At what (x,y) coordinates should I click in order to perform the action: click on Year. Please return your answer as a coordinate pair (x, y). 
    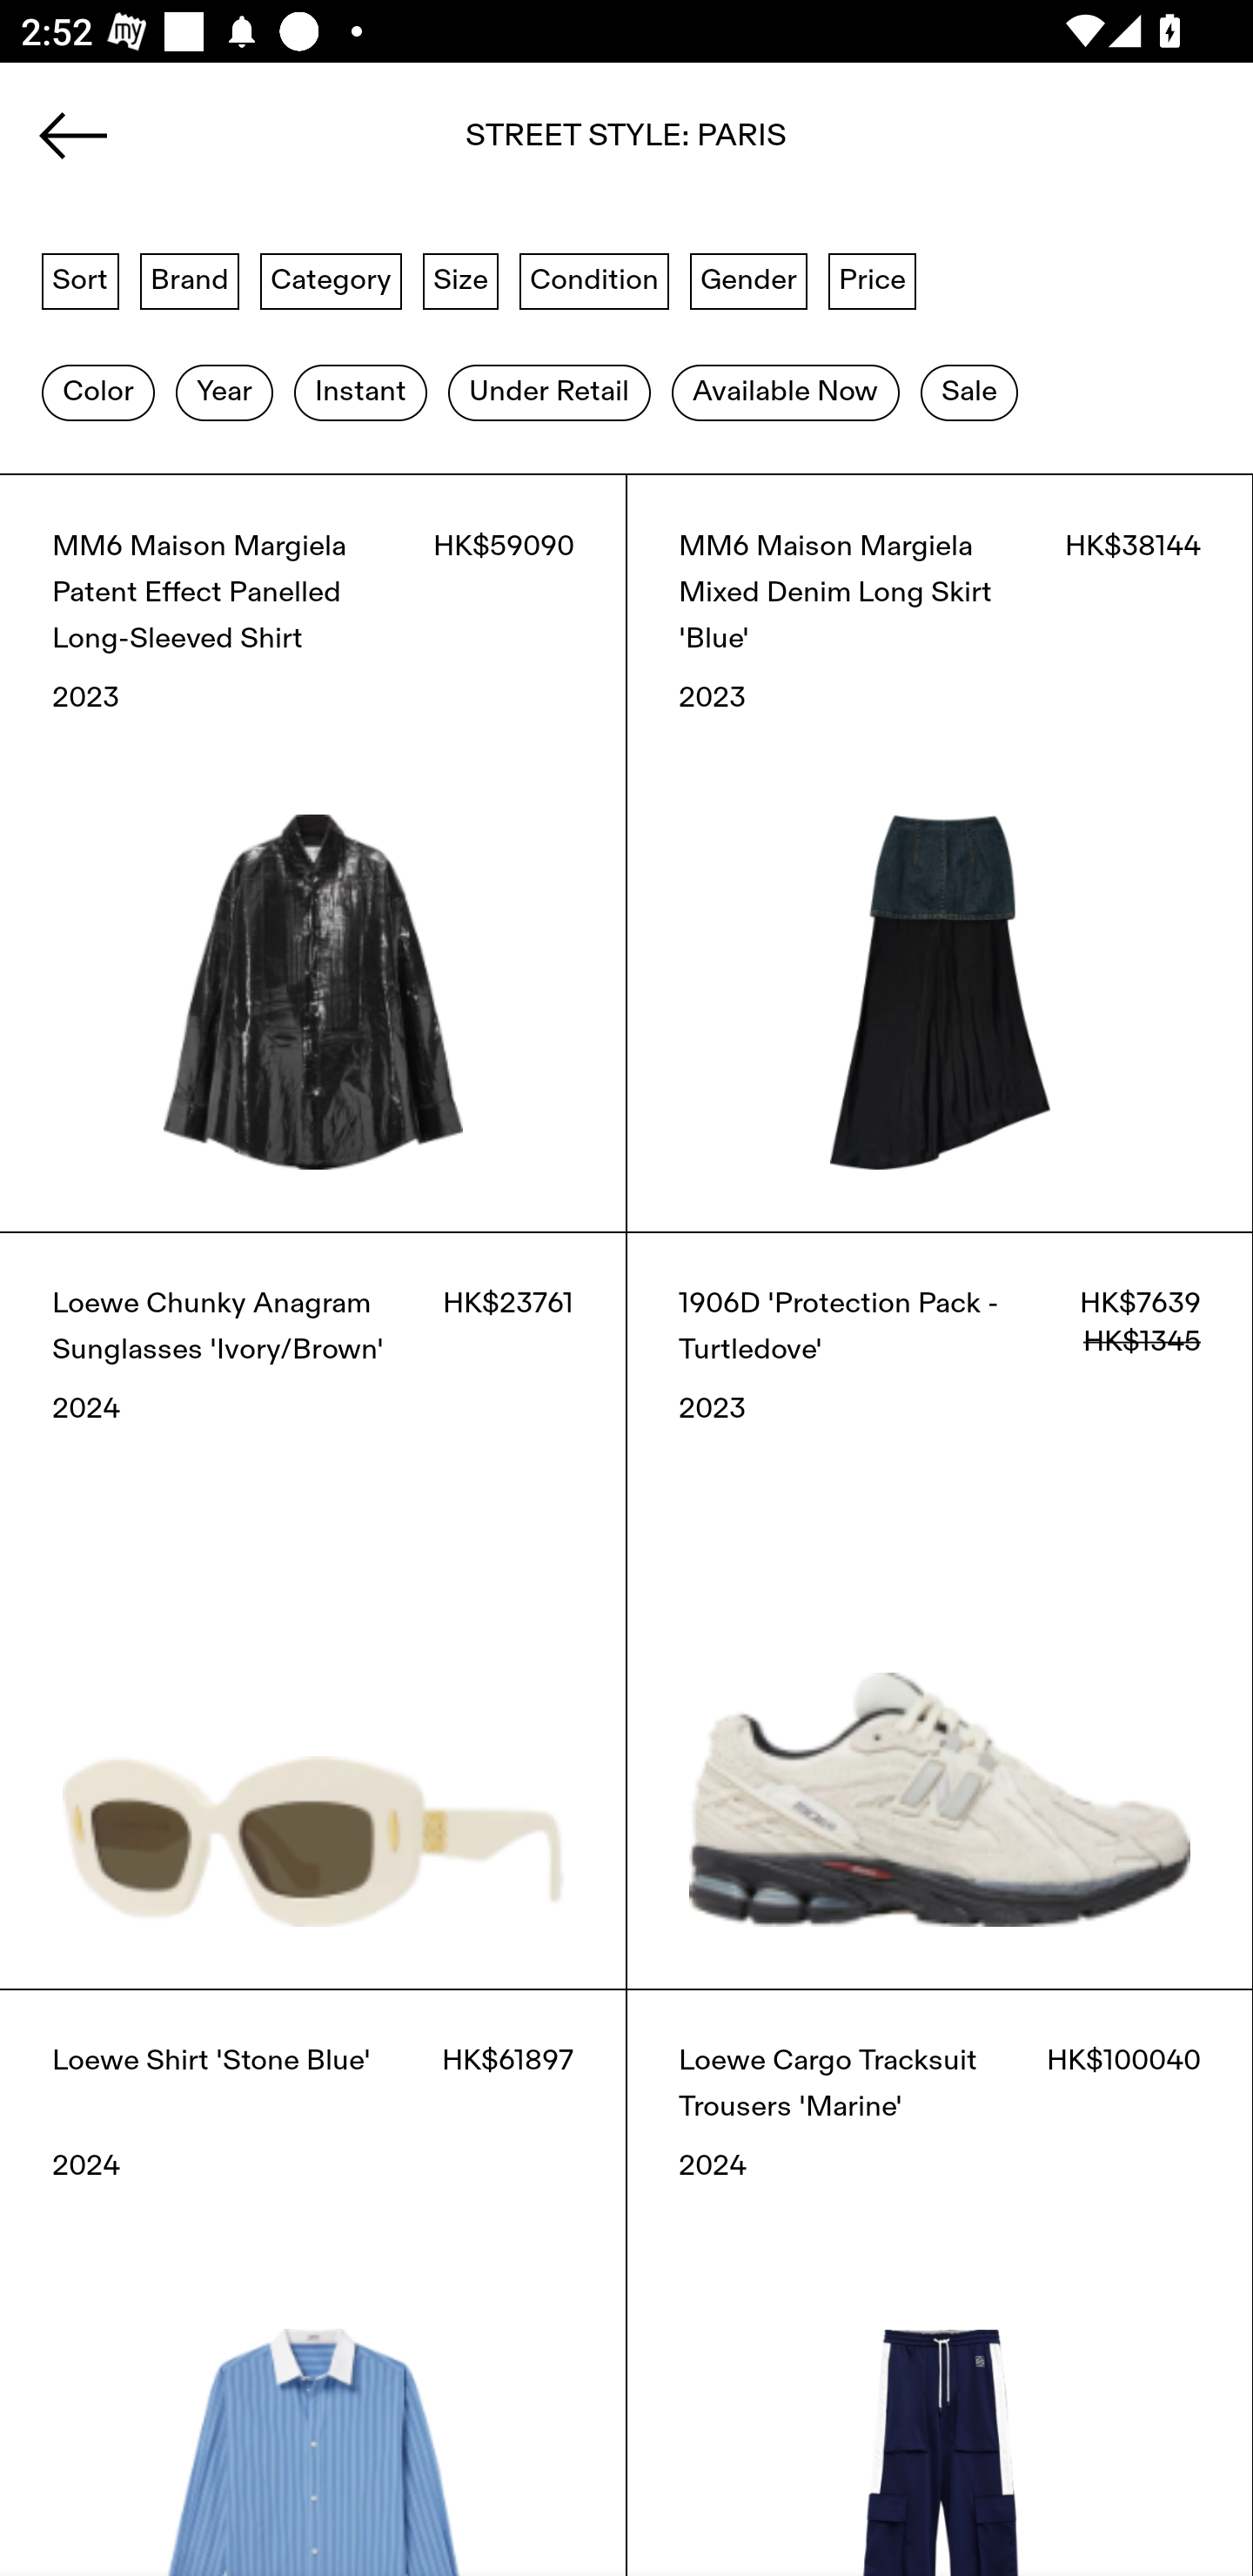
    Looking at the image, I should click on (224, 392).